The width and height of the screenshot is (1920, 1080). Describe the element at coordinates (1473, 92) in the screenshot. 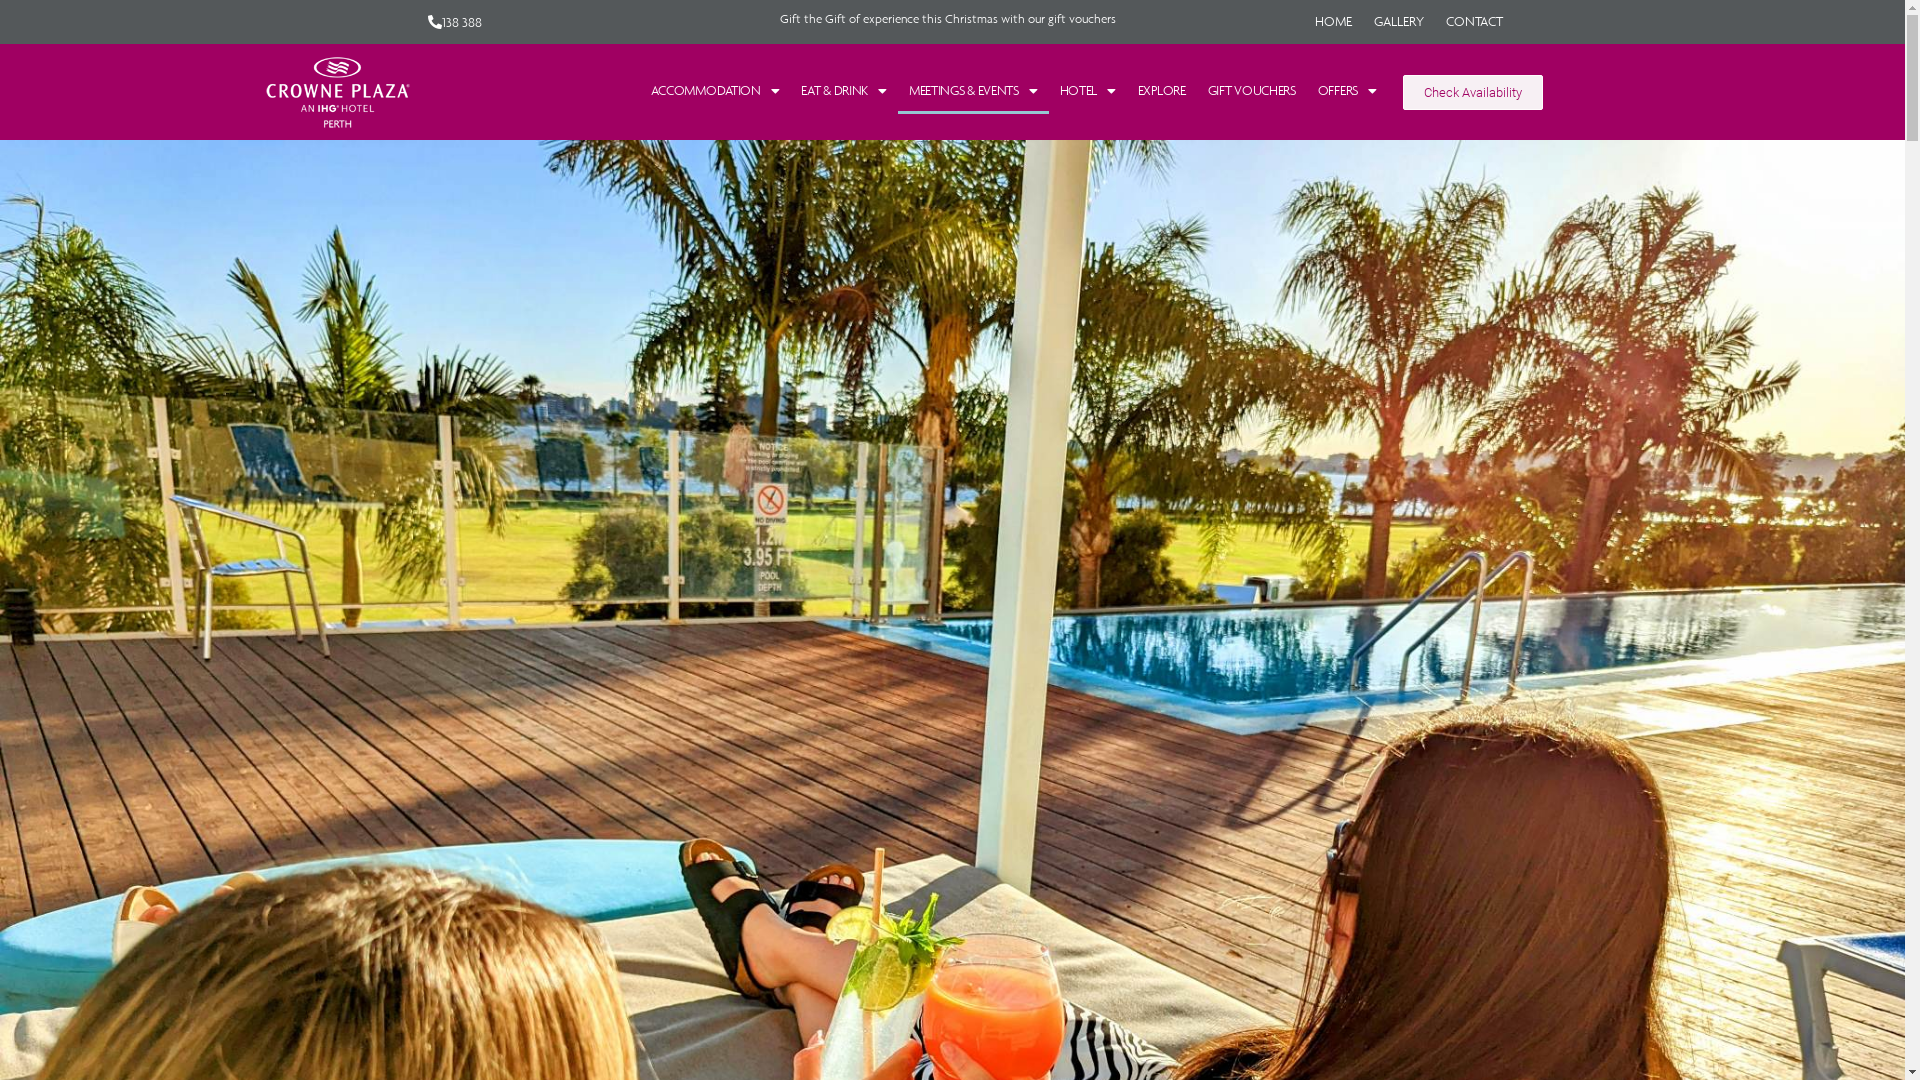

I see `Check Availability` at that location.